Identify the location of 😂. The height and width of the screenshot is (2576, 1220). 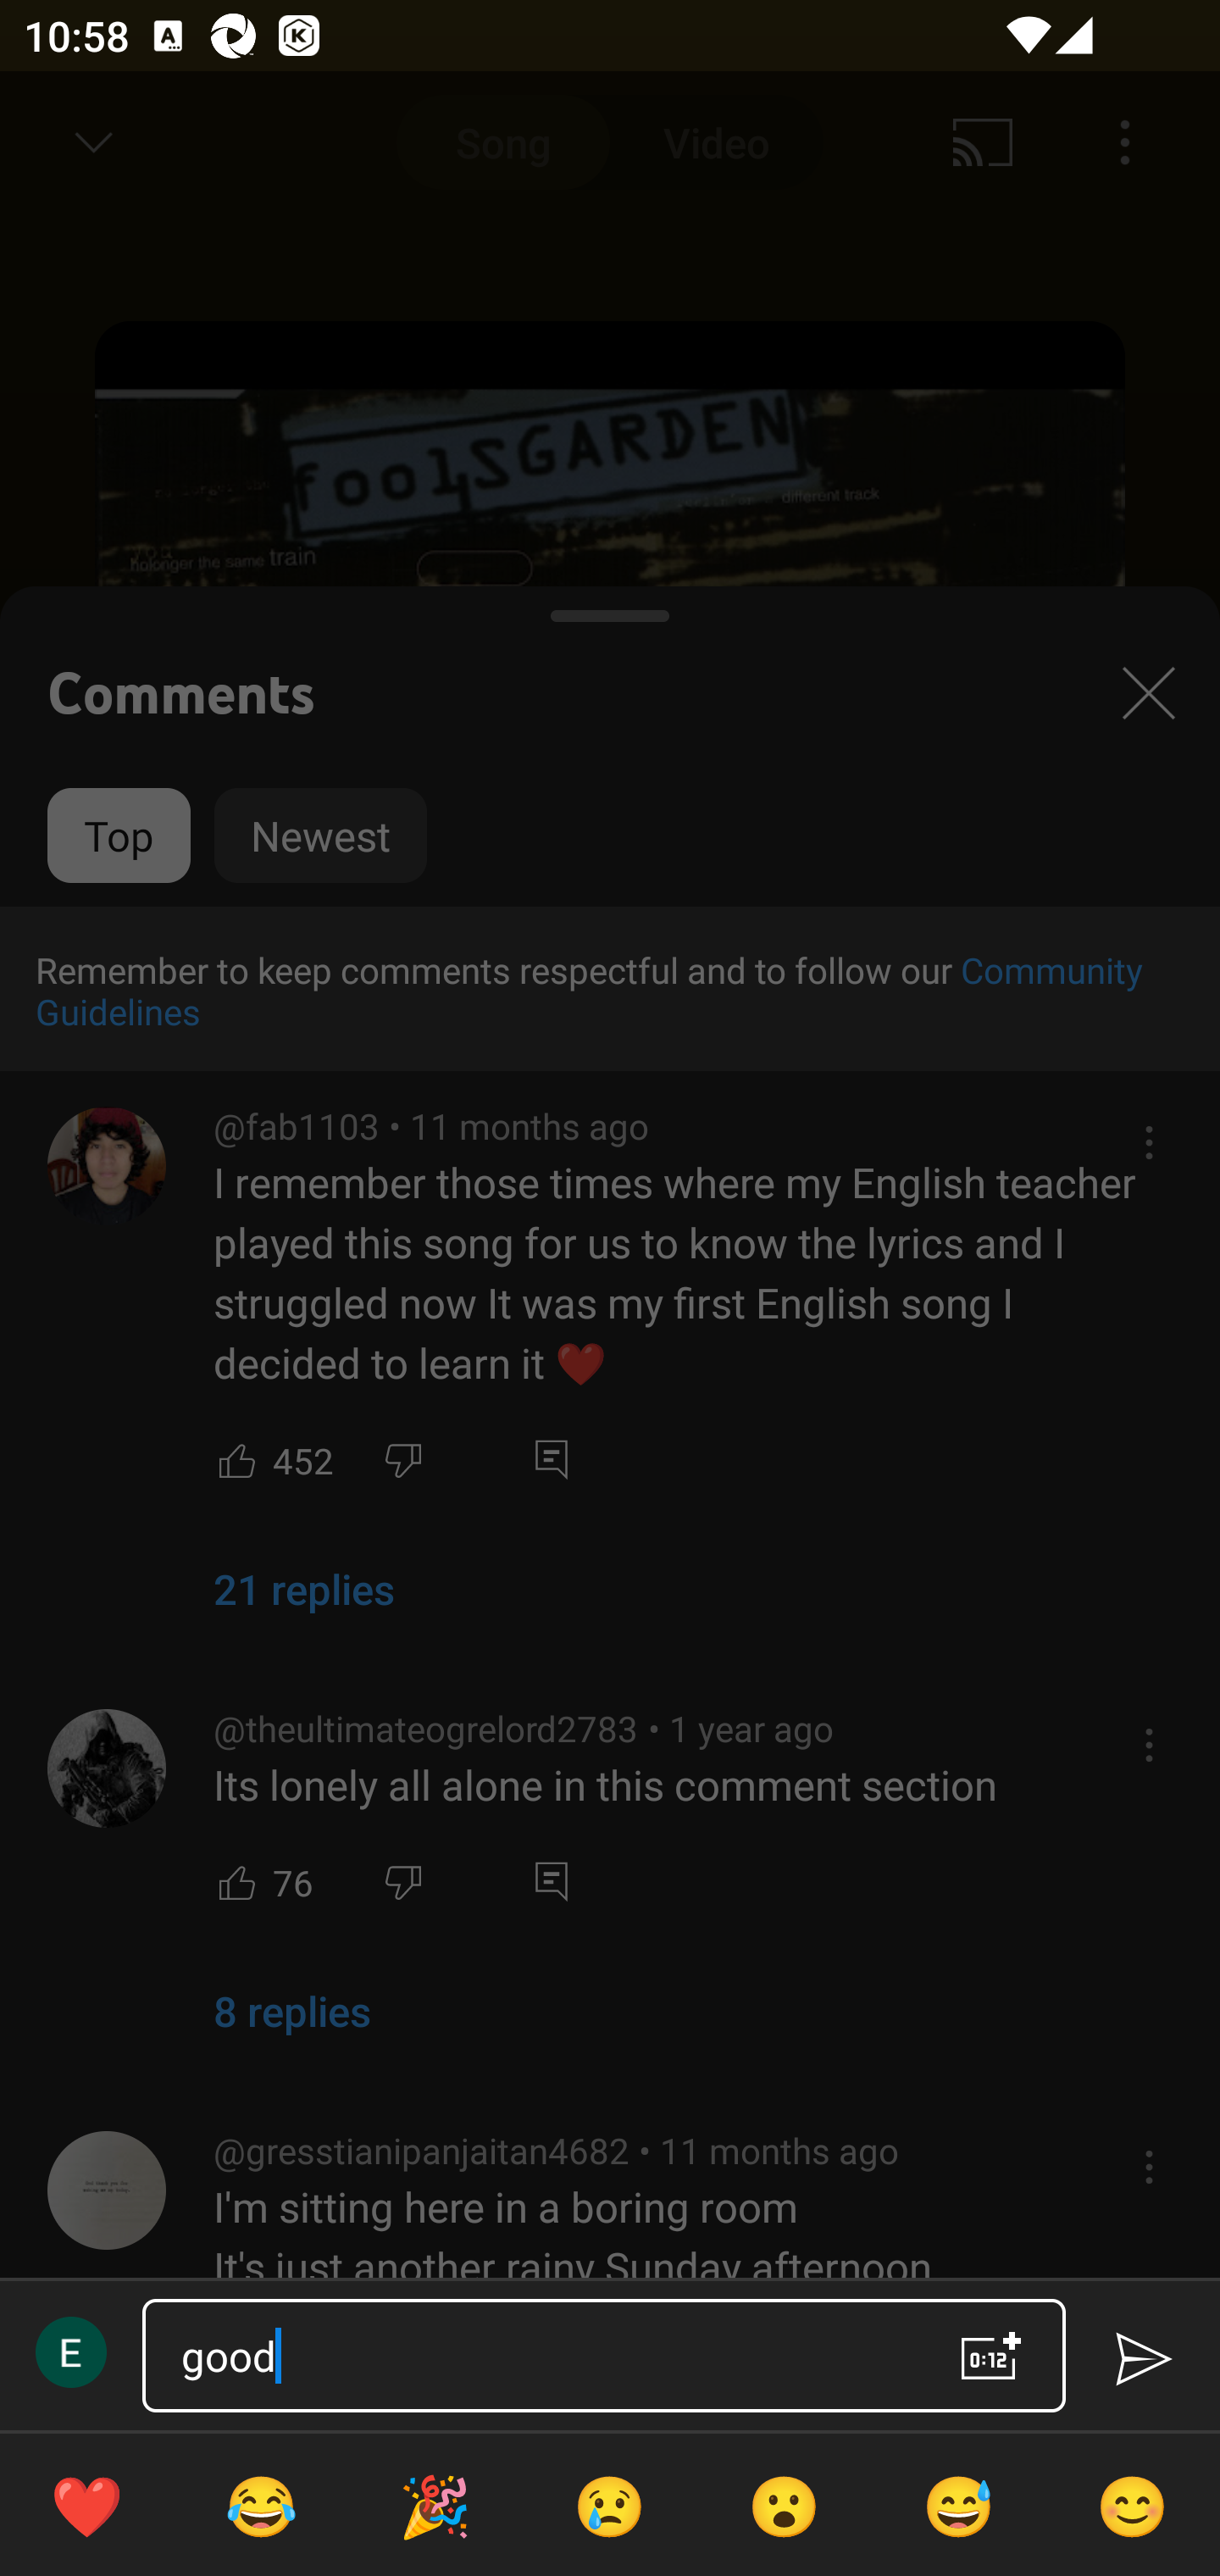
(261, 2505).